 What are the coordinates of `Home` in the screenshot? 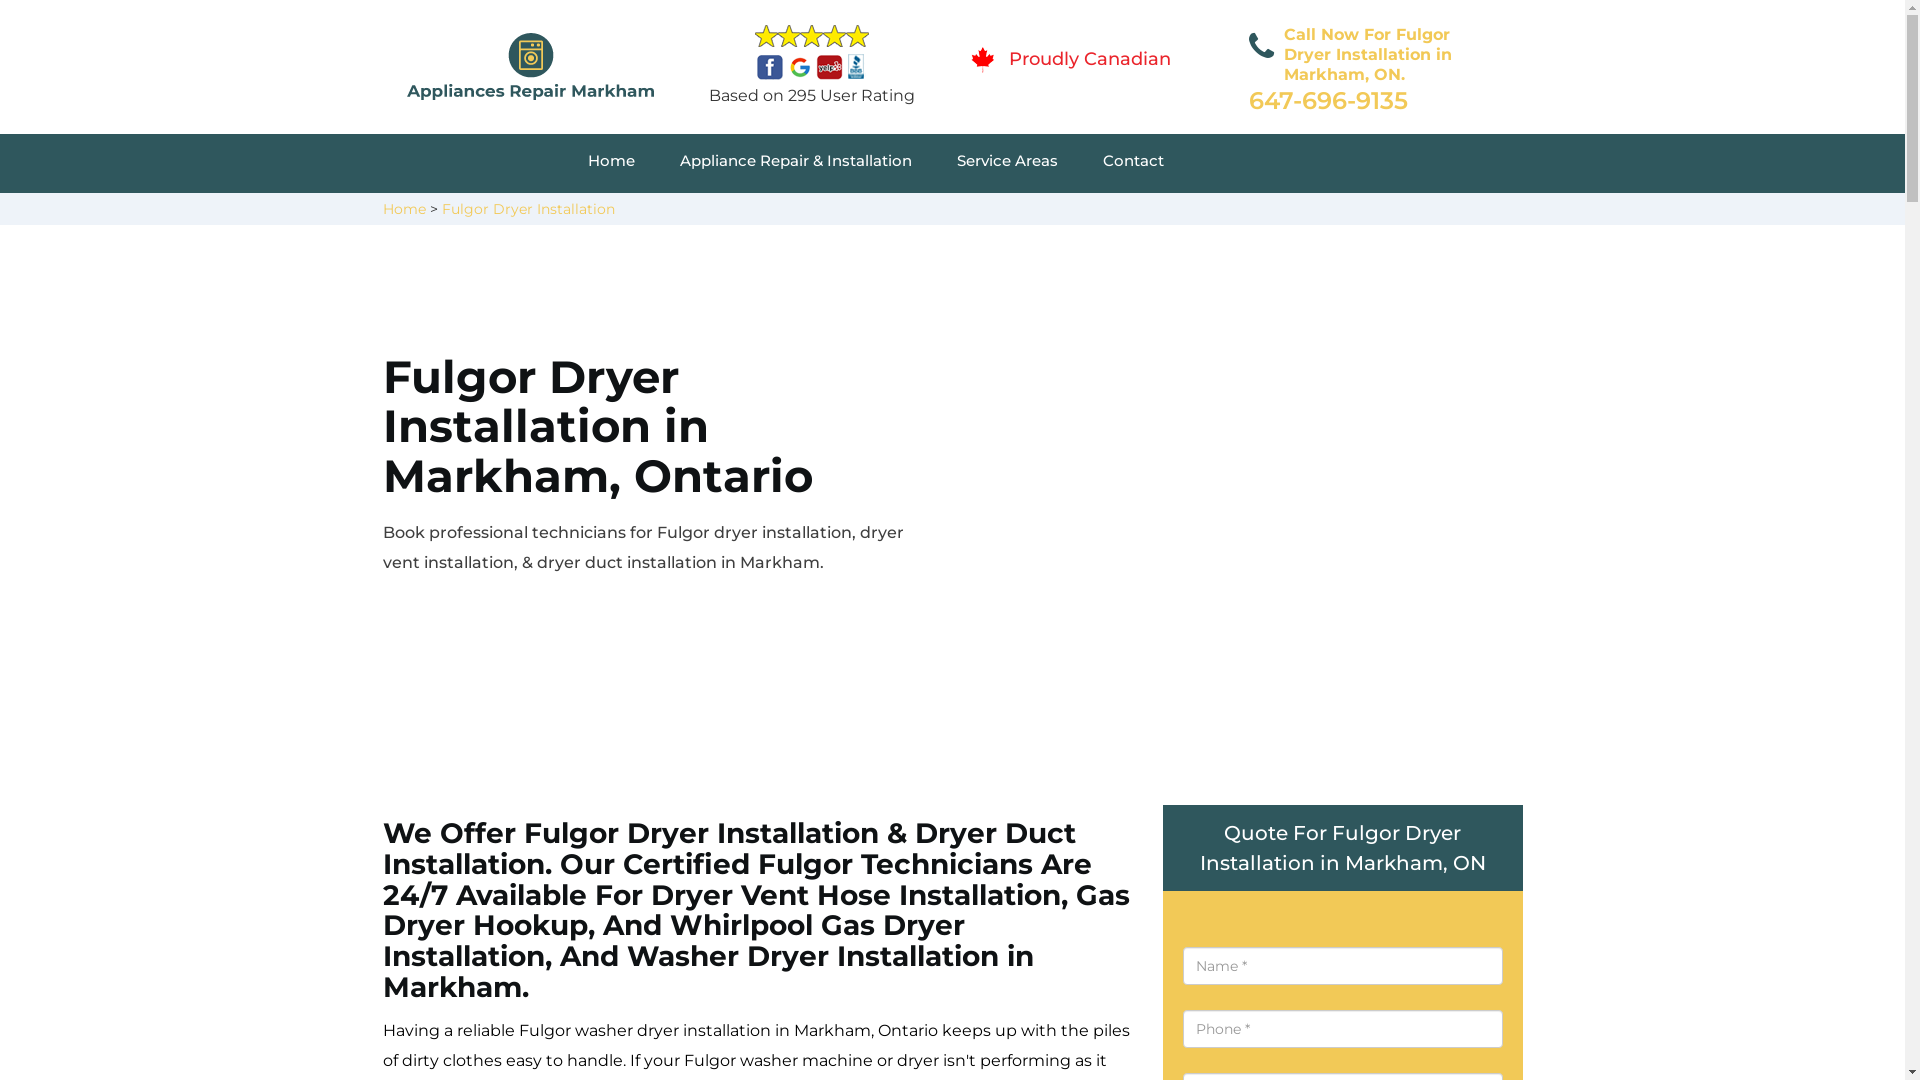 It's located at (634, 164).